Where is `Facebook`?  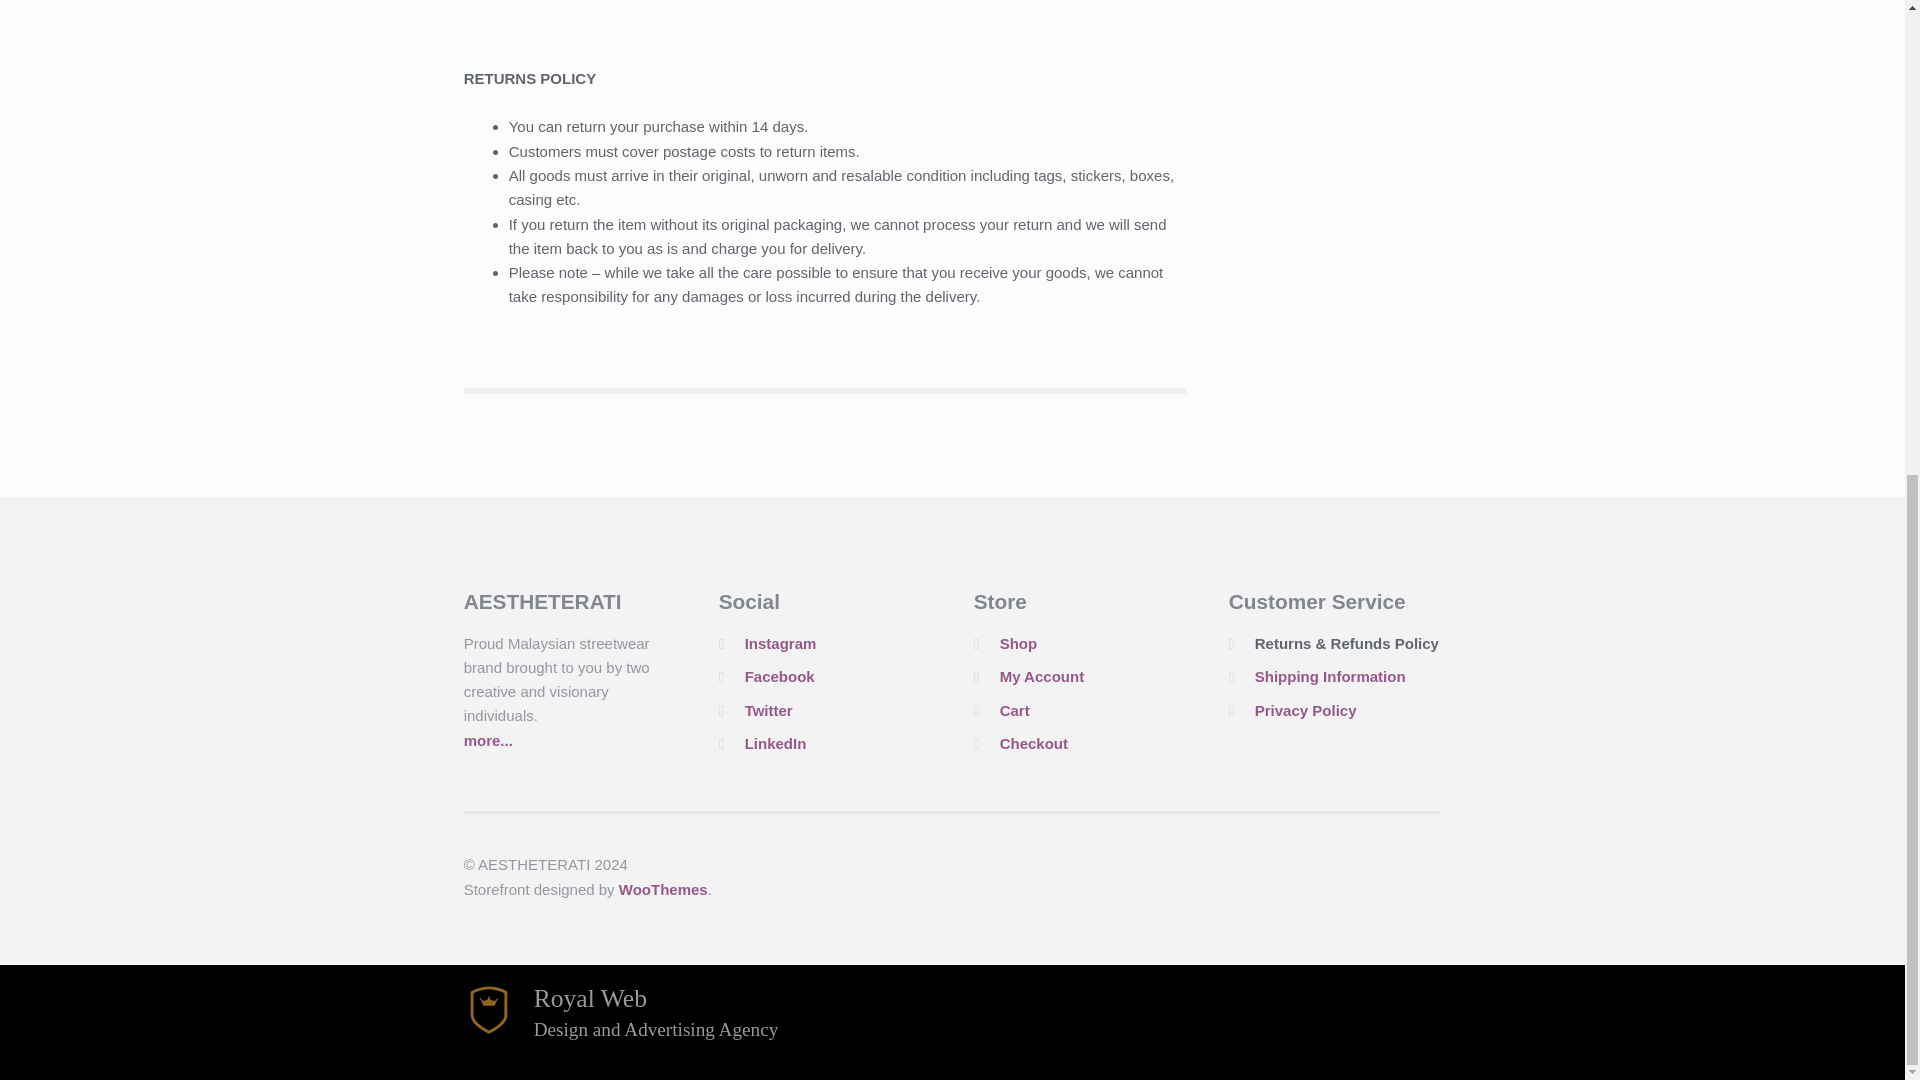
Facebook is located at coordinates (779, 676).